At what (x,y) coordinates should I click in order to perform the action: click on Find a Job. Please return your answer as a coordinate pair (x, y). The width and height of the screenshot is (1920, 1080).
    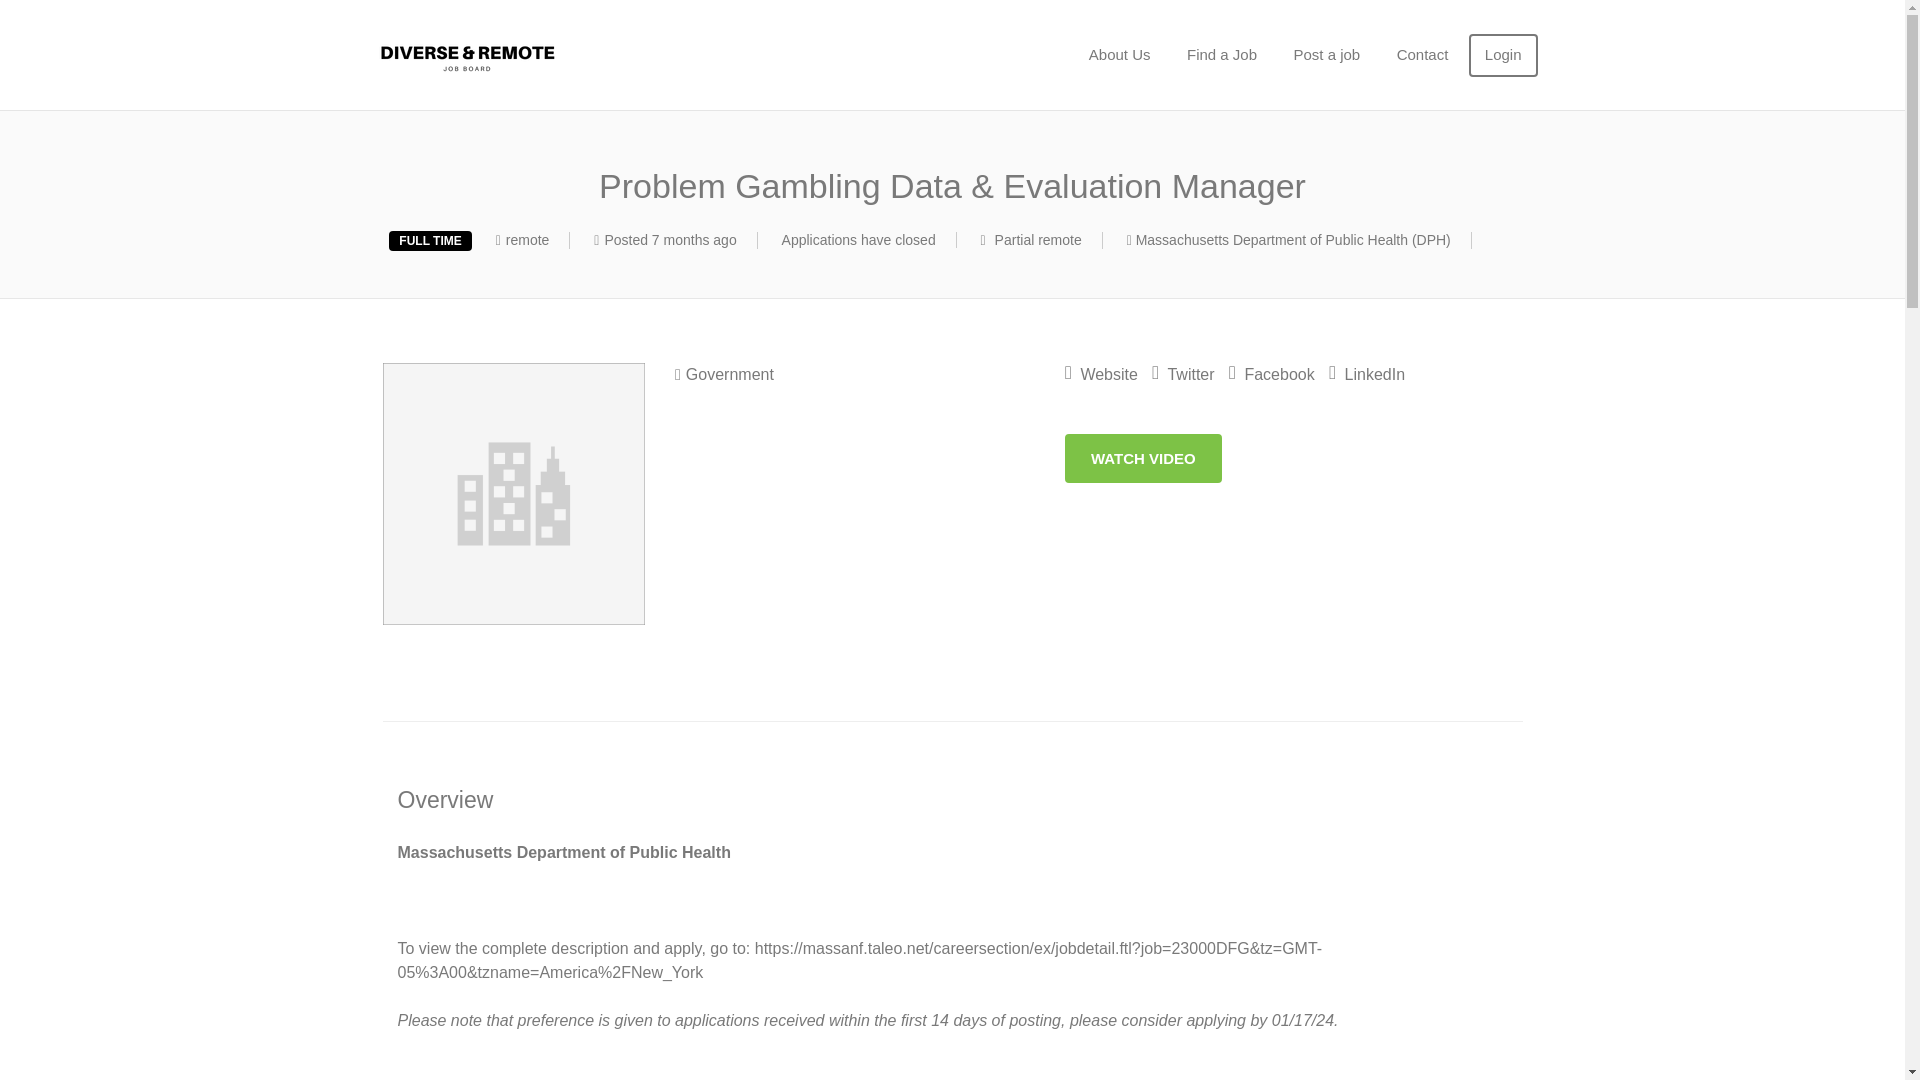
    Looking at the image, I should click on (1222, 54).